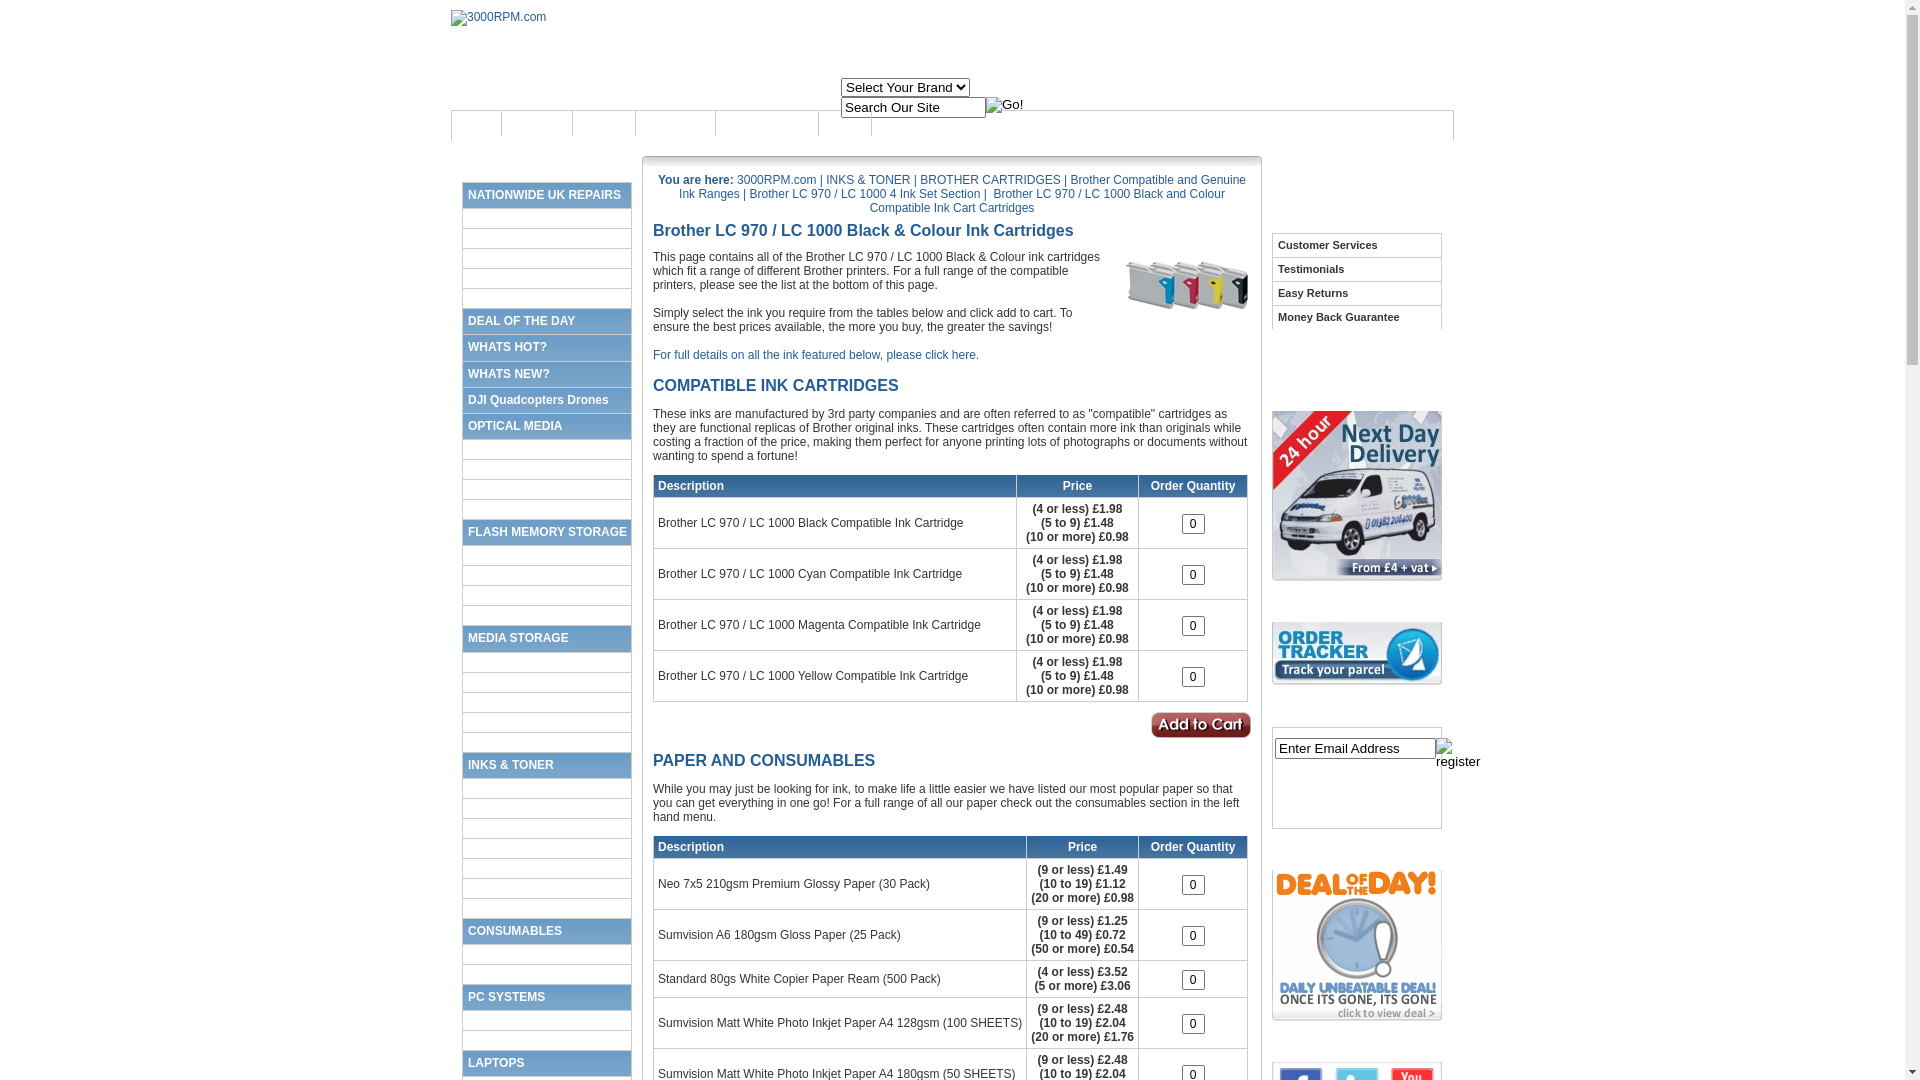 The height and width of the screenshot is (1080, 1920). I want to click on KODAK CARTRIDGES, so click(547, 888).